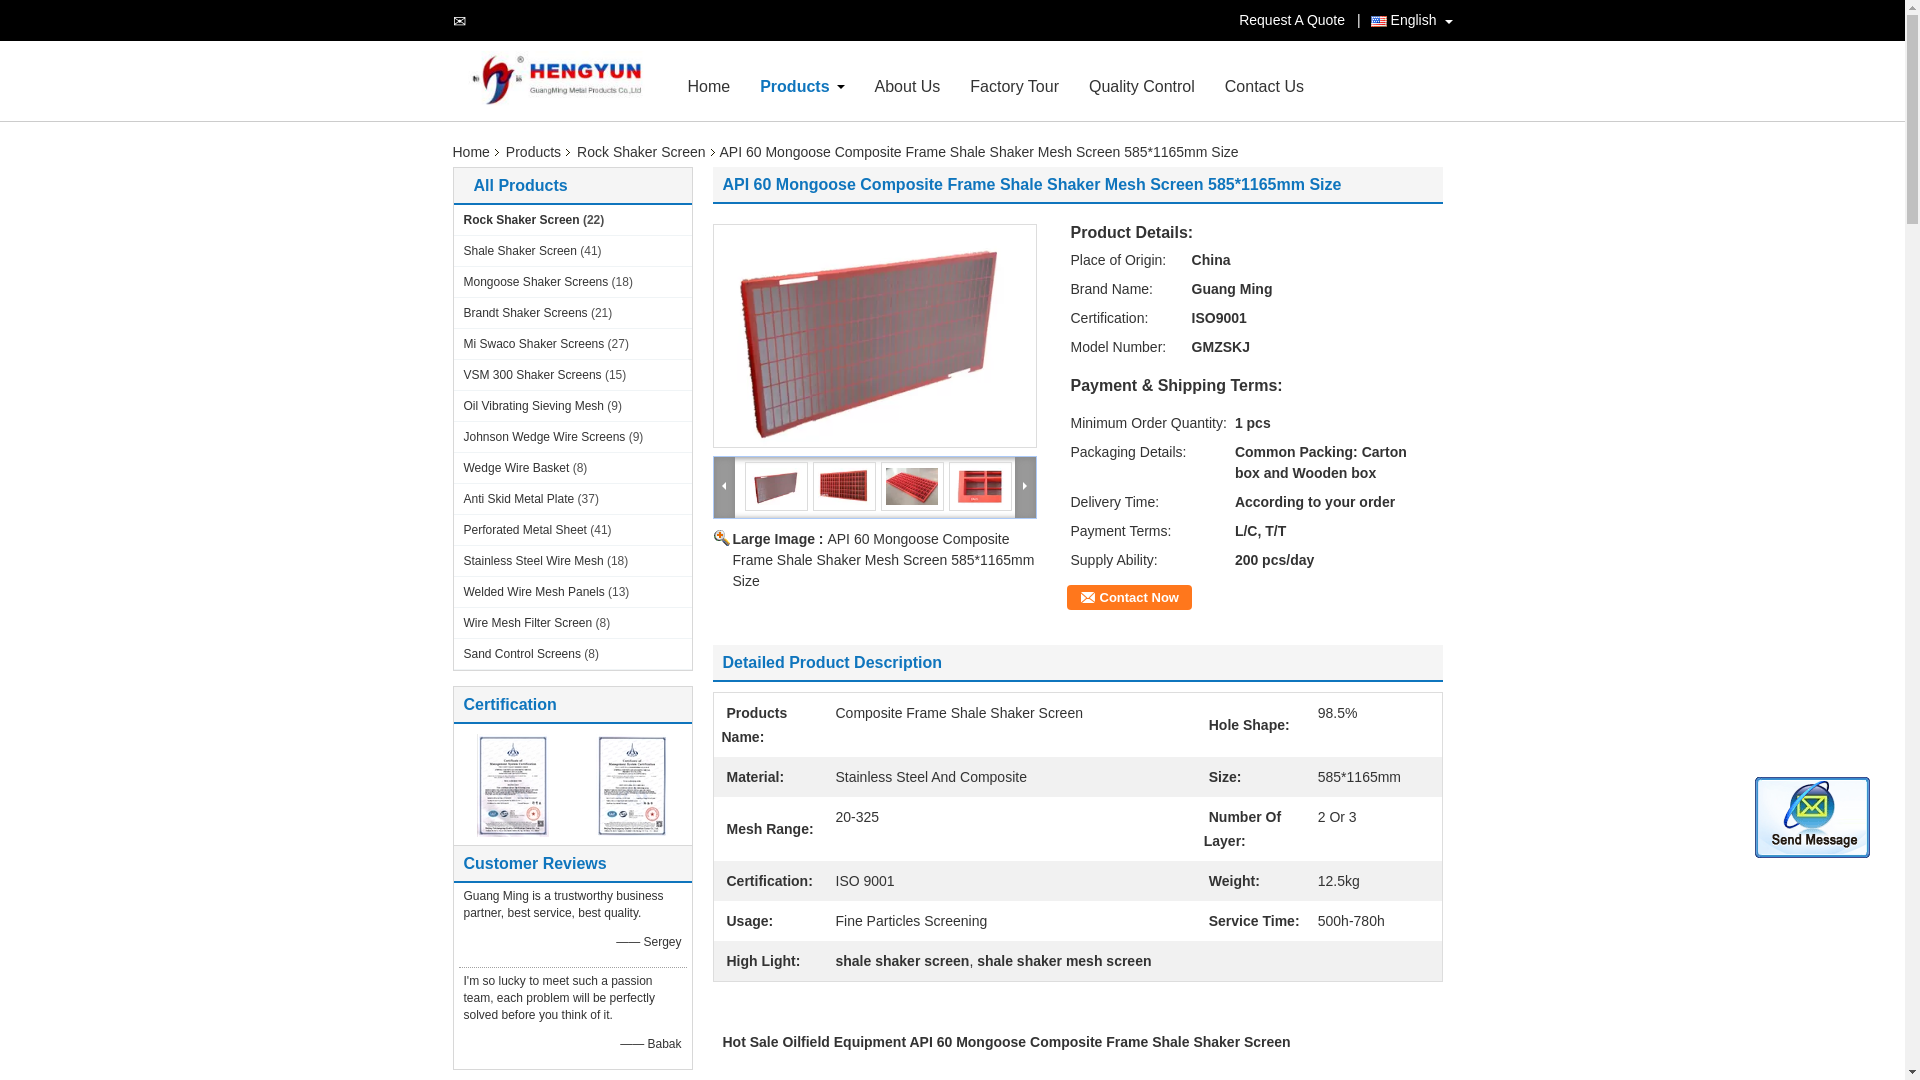 The width and height of the screenshot is (1920, 1080). What do you see at coordinates (1296, 20) in the screenshot?
I see `Request A Quote` at bounding box center [1296, 20].